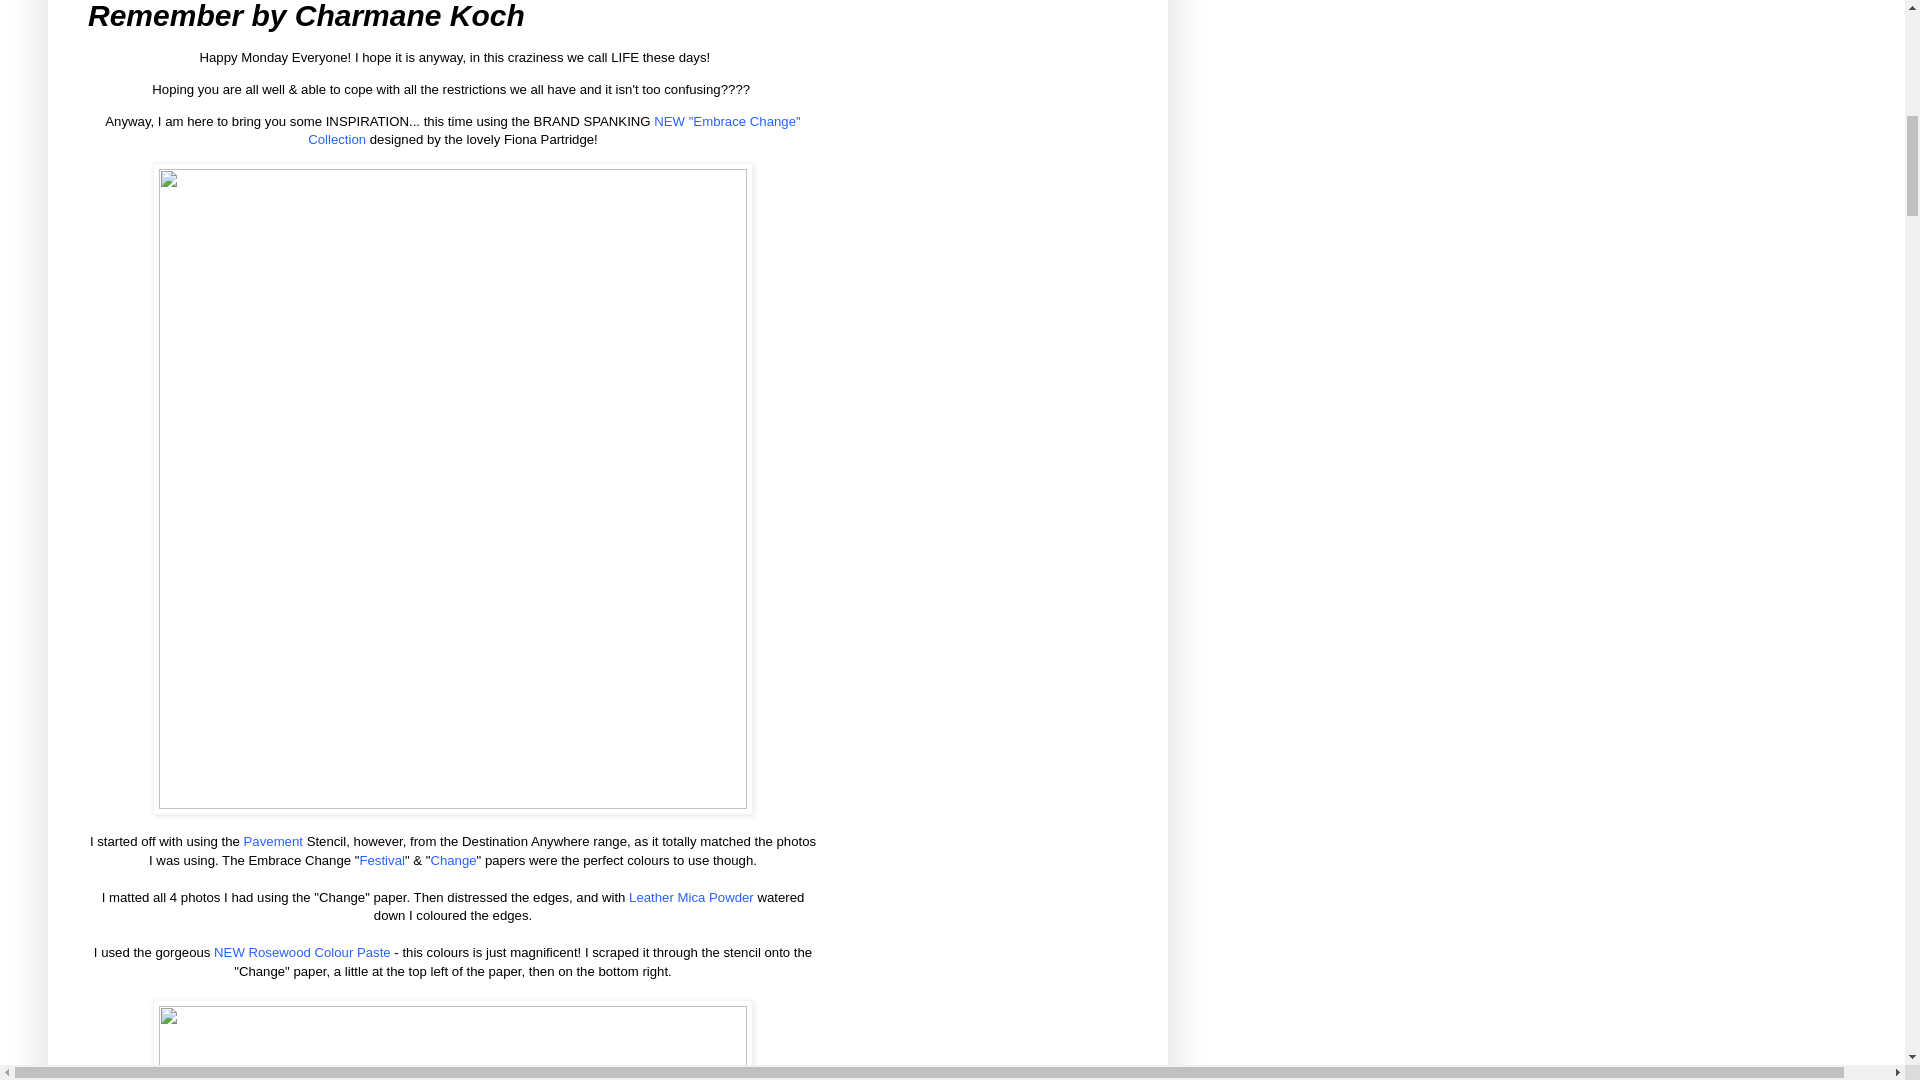 This screenshot has height=1080, width=1920. I want to click on NEW "Embrace Change" Collection, so click(554, 130).